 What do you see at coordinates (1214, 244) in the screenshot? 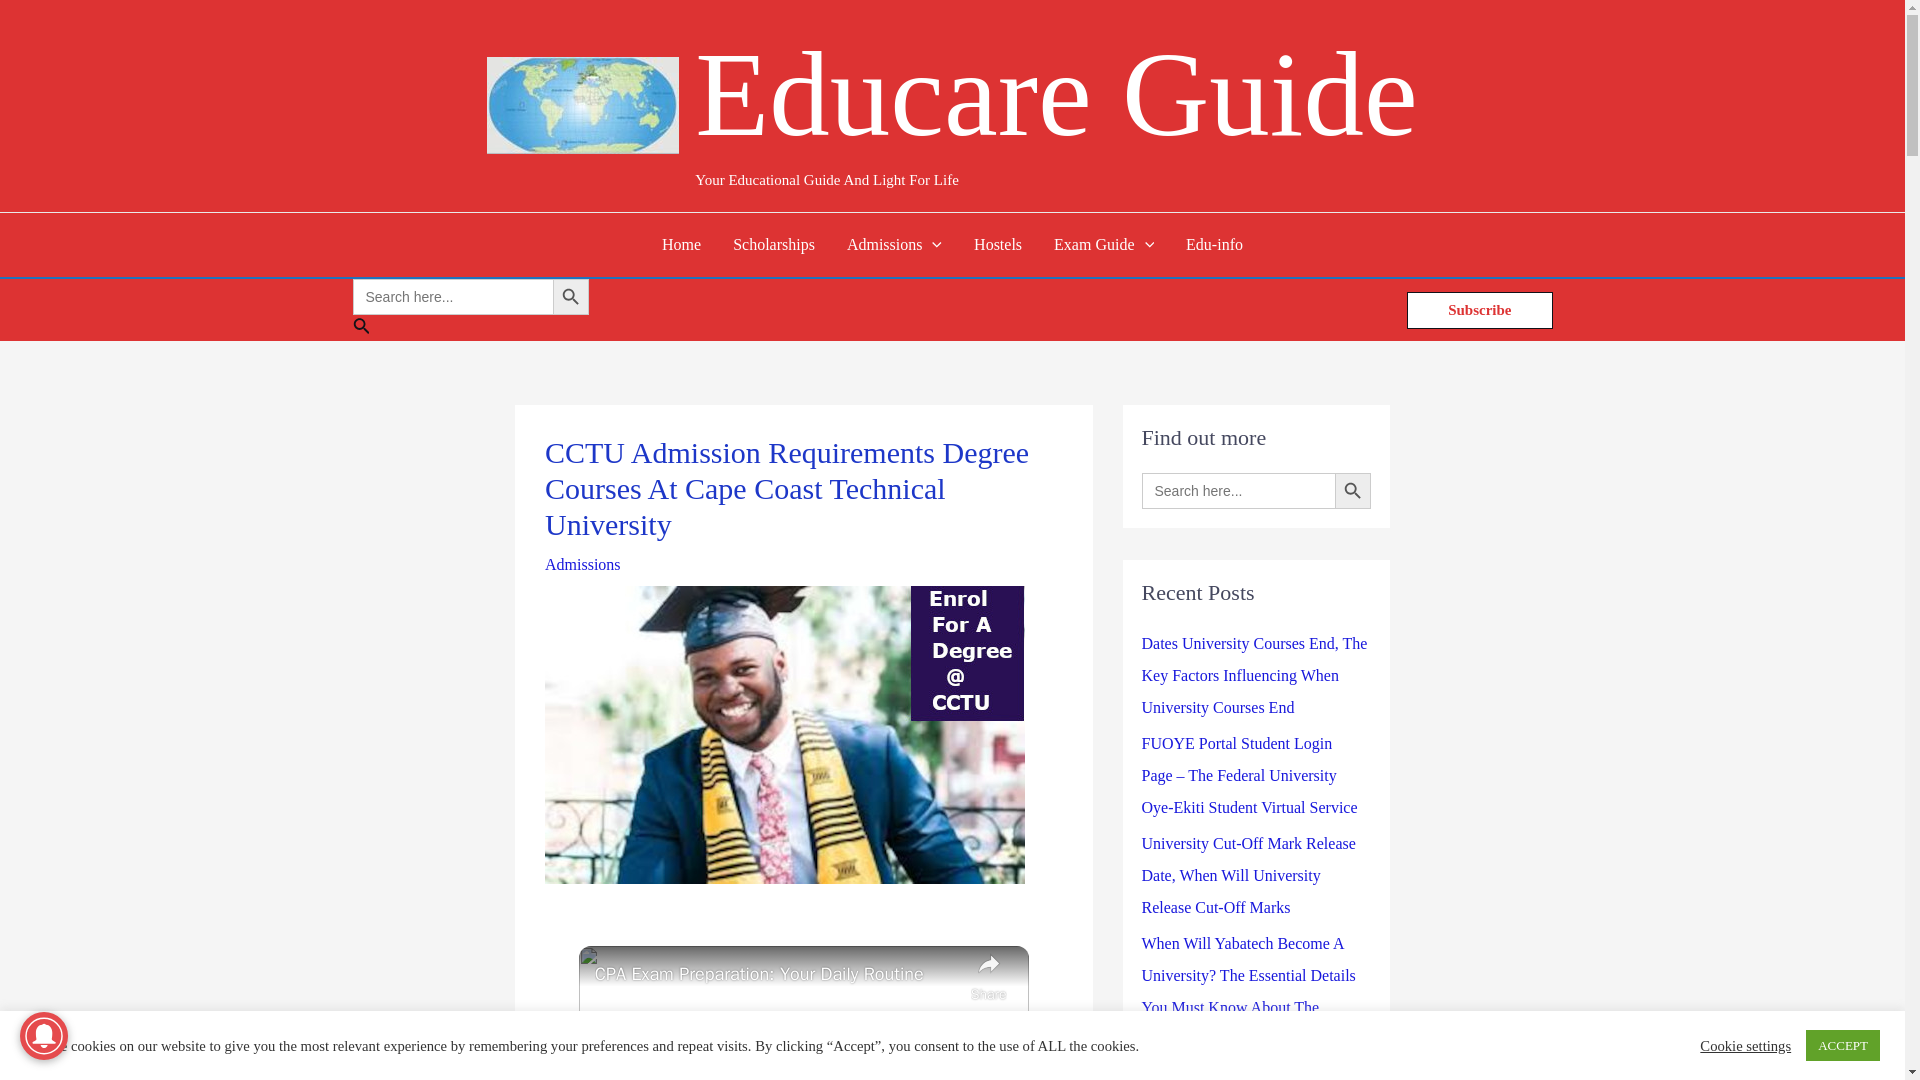
I see `Edu-info` at bounding box center [1214, 244].